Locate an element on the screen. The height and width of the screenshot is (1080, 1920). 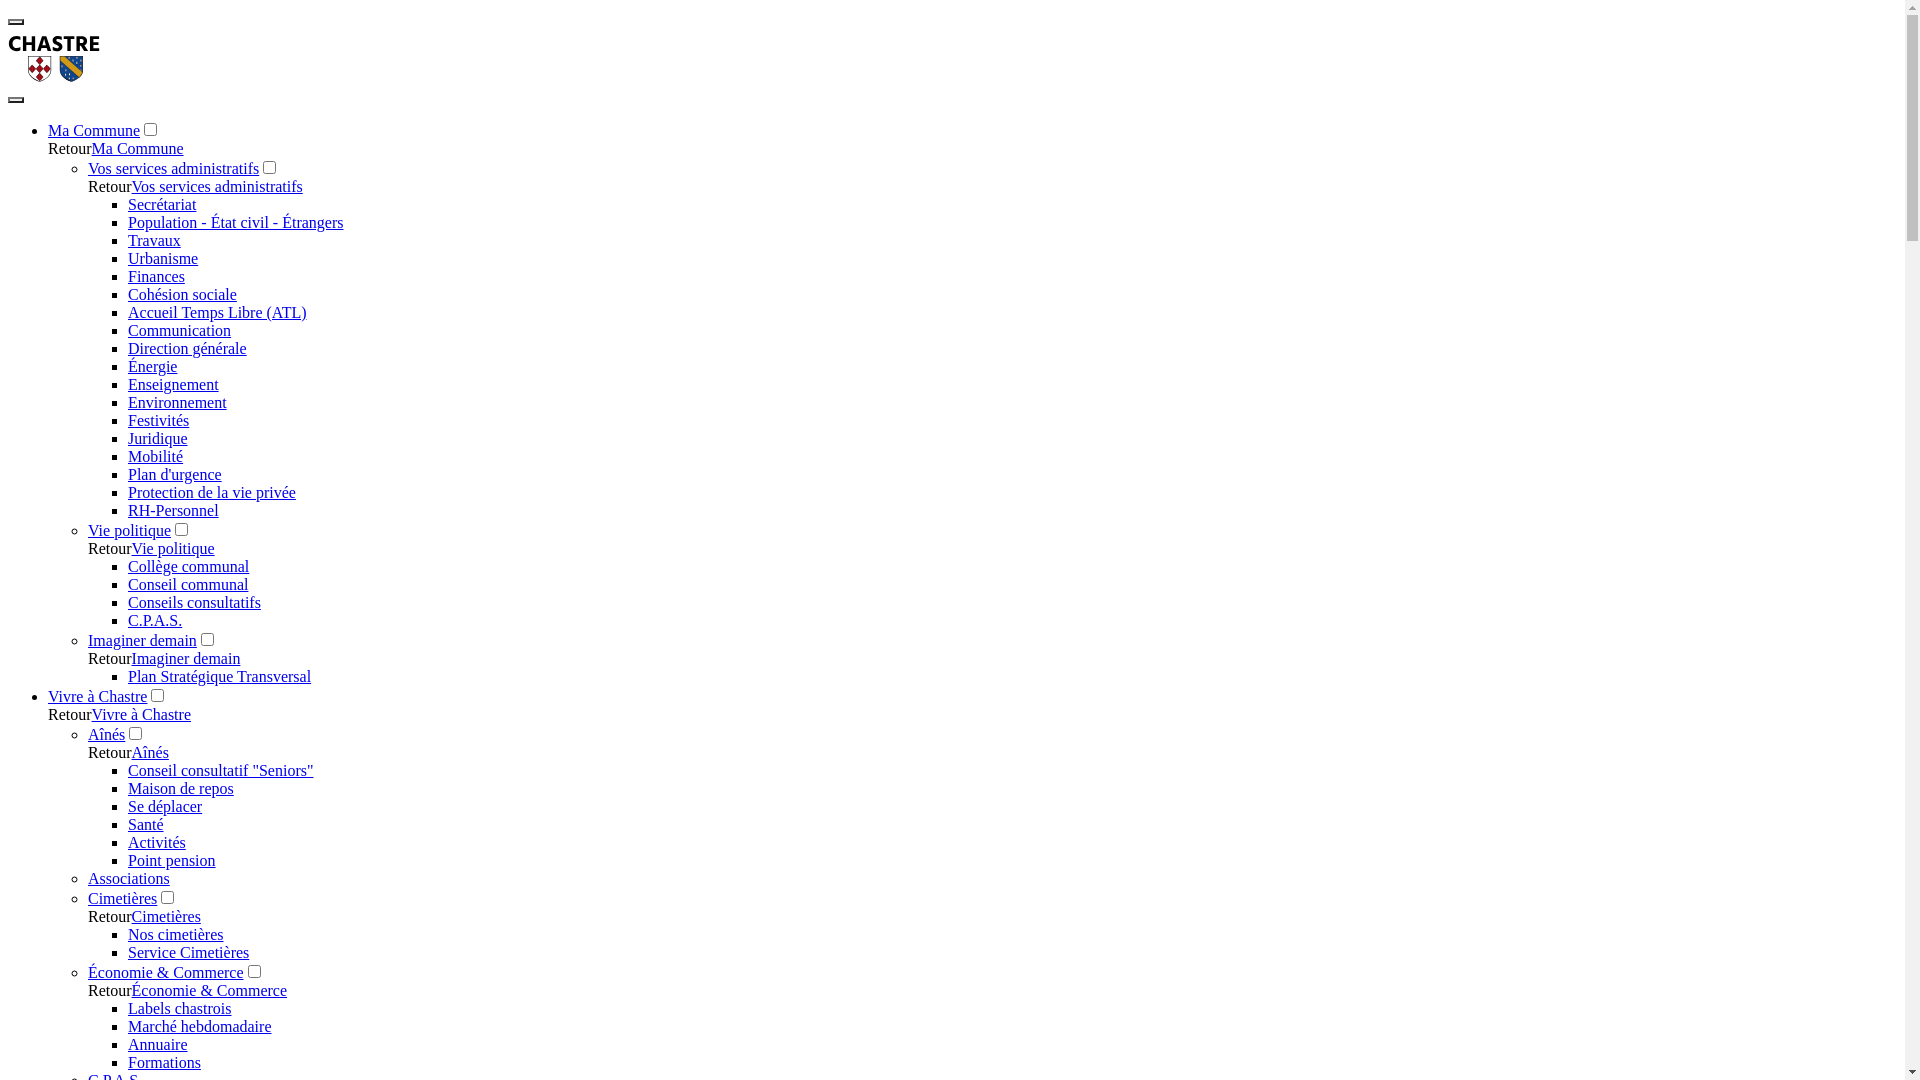
Plan d'urgence is located at coordinates (175, 474).